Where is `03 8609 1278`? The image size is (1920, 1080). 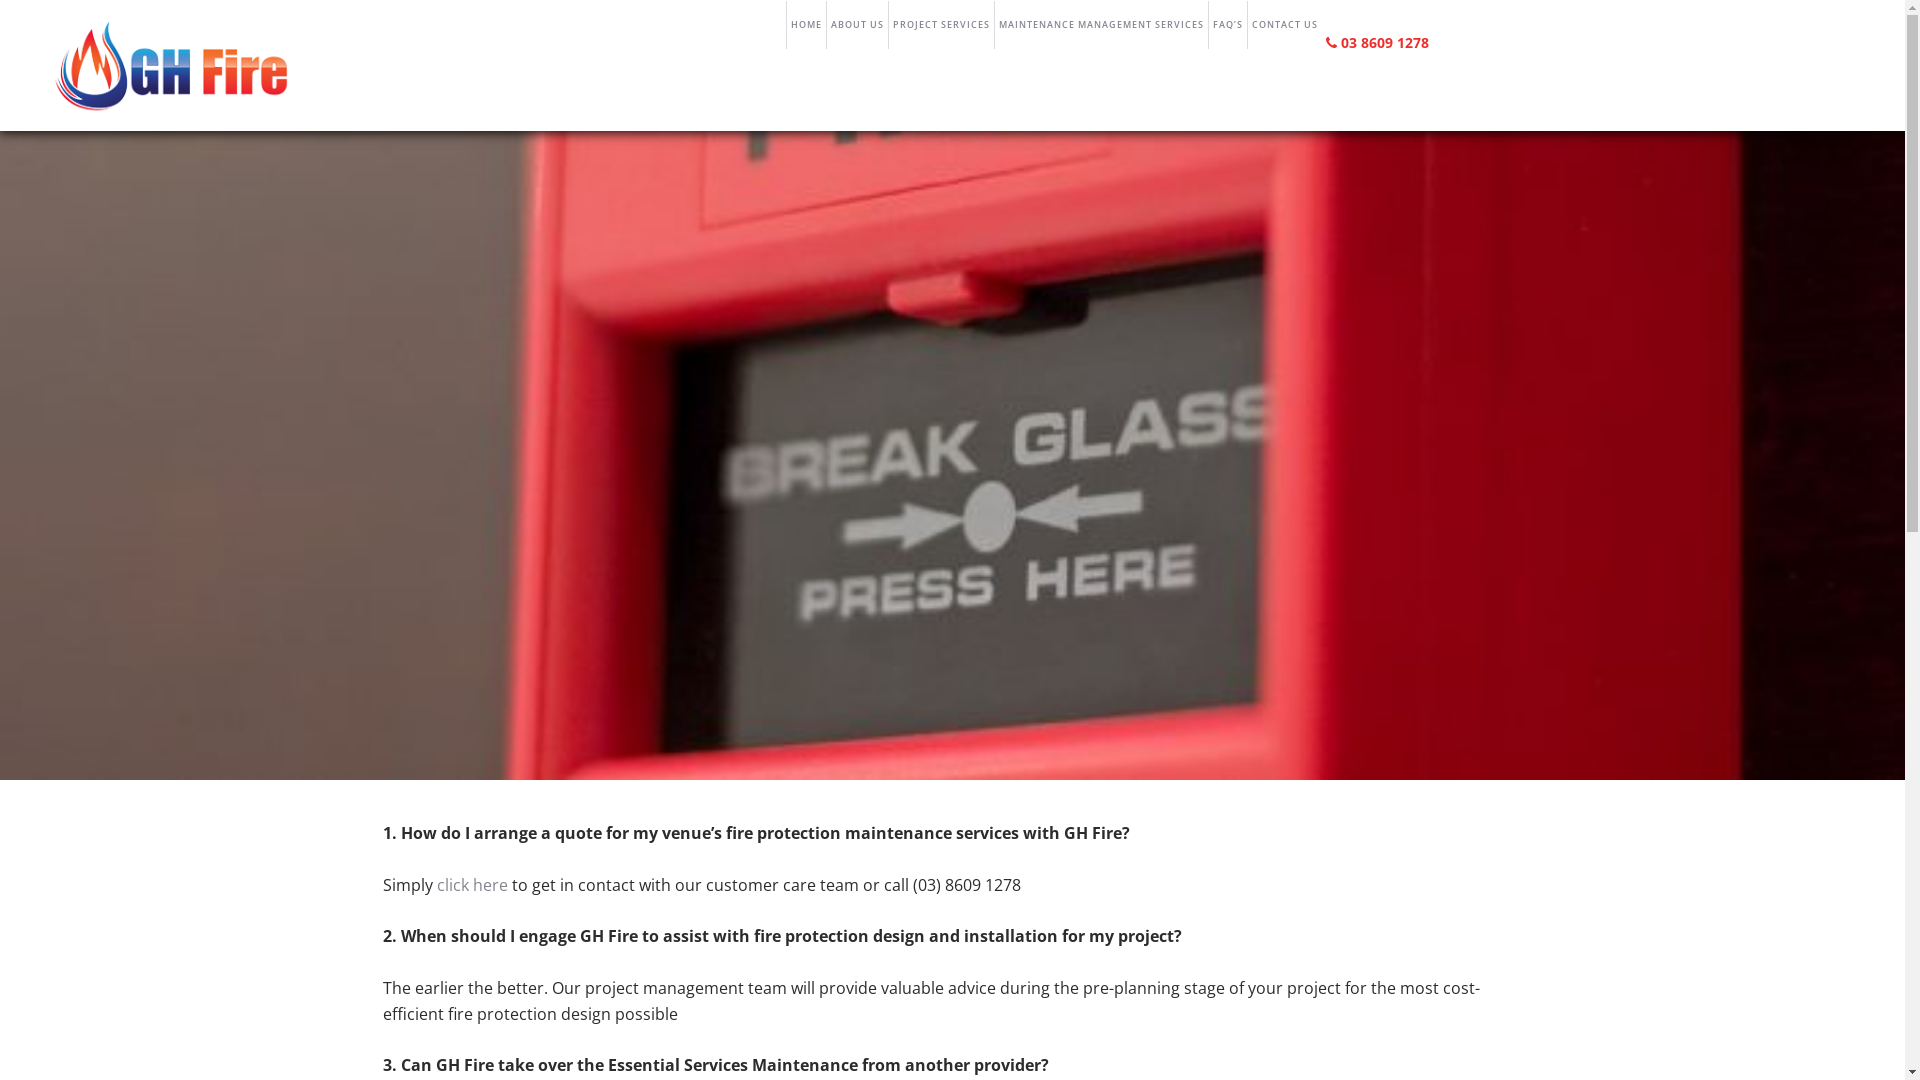 03 8609 1278 is located at coordinates (1378, 42).